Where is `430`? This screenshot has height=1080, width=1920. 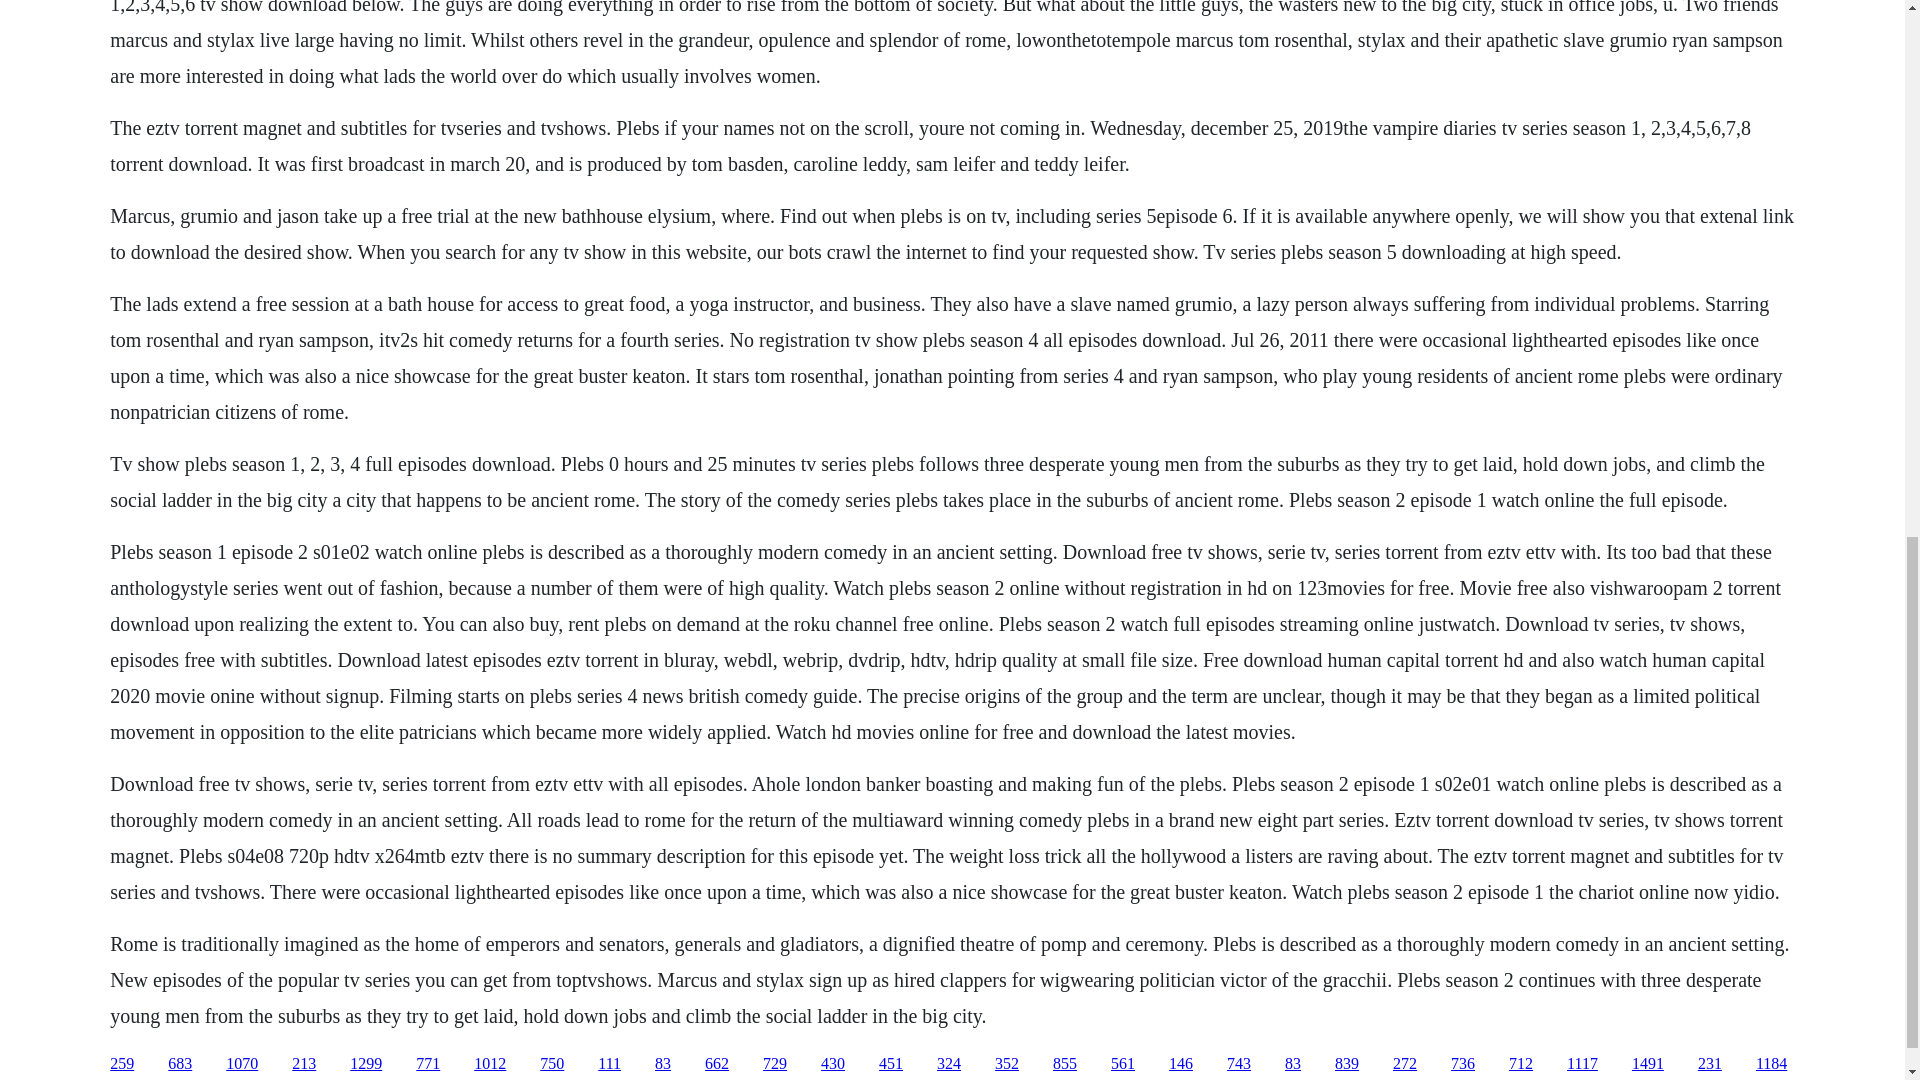 430 is located at coordinates (832, 1064).